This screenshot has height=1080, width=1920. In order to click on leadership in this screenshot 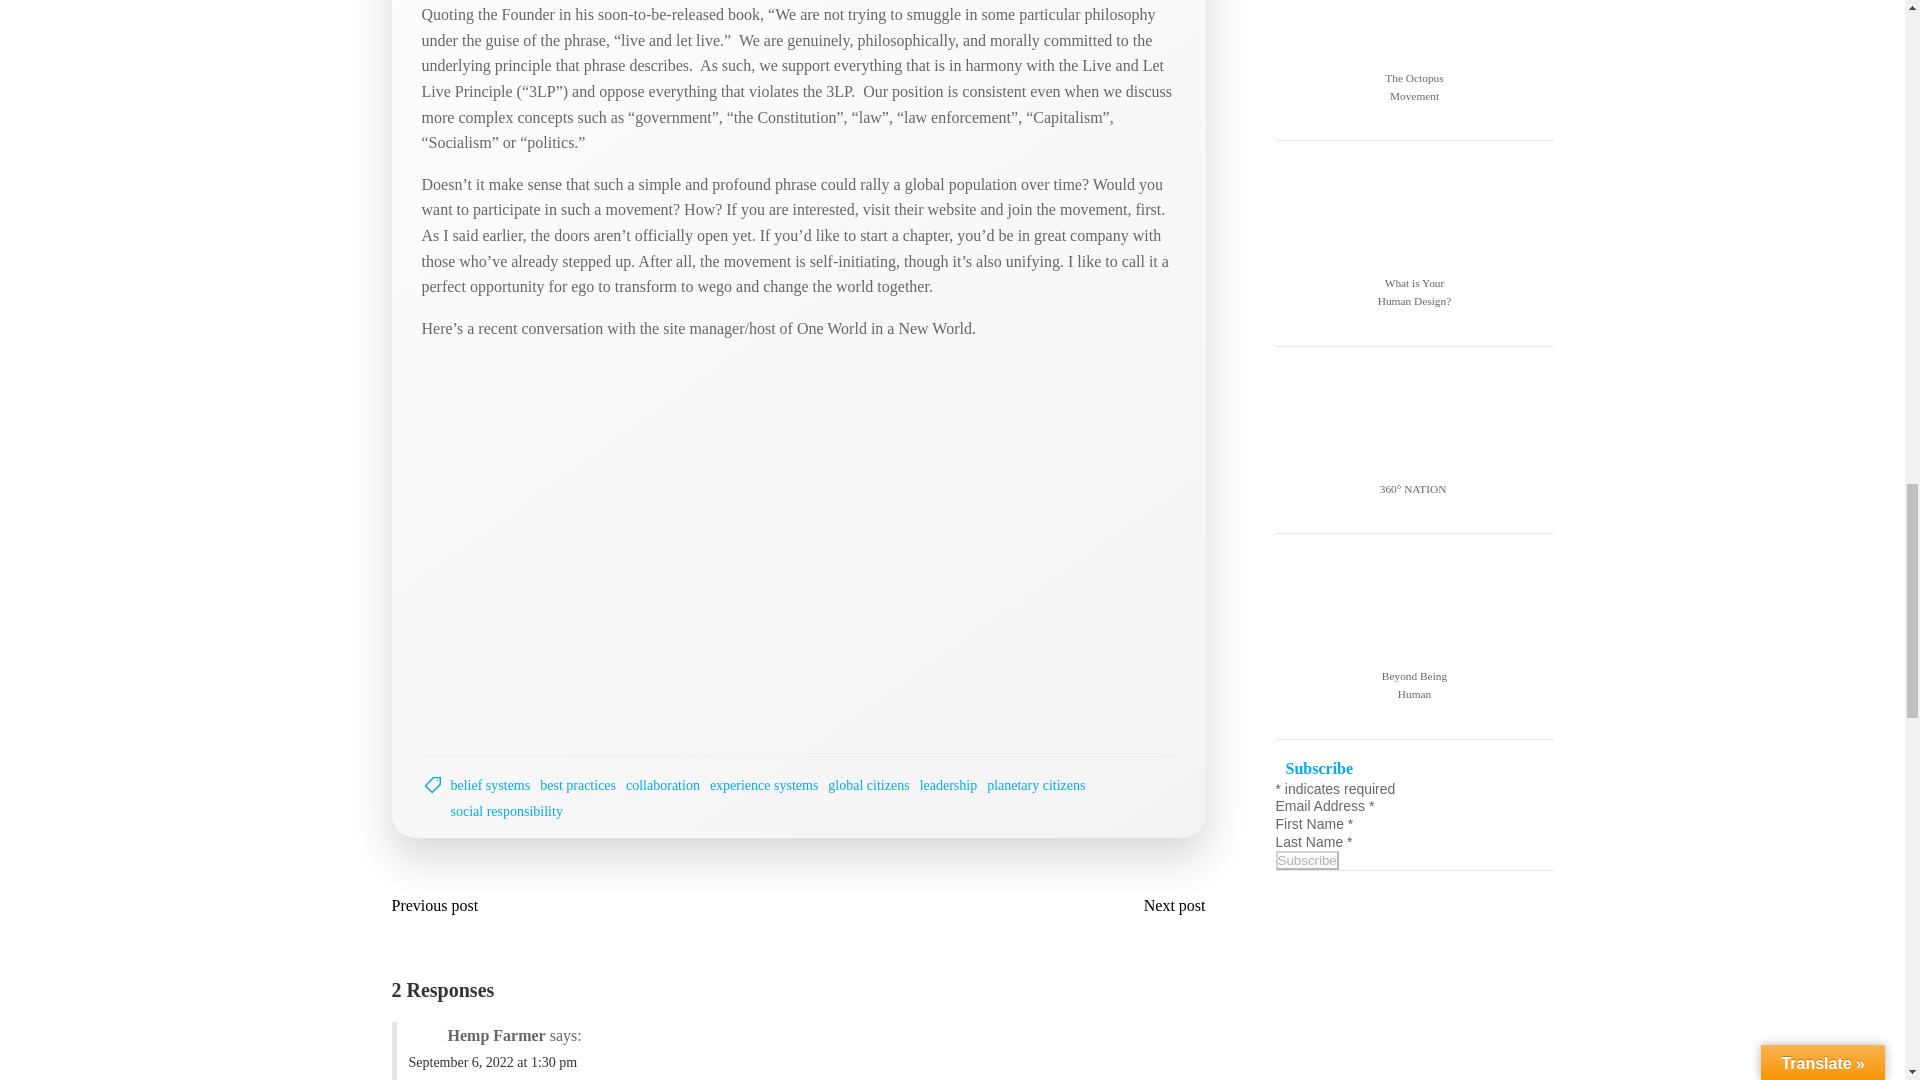, I will do `click(948, 785)`.